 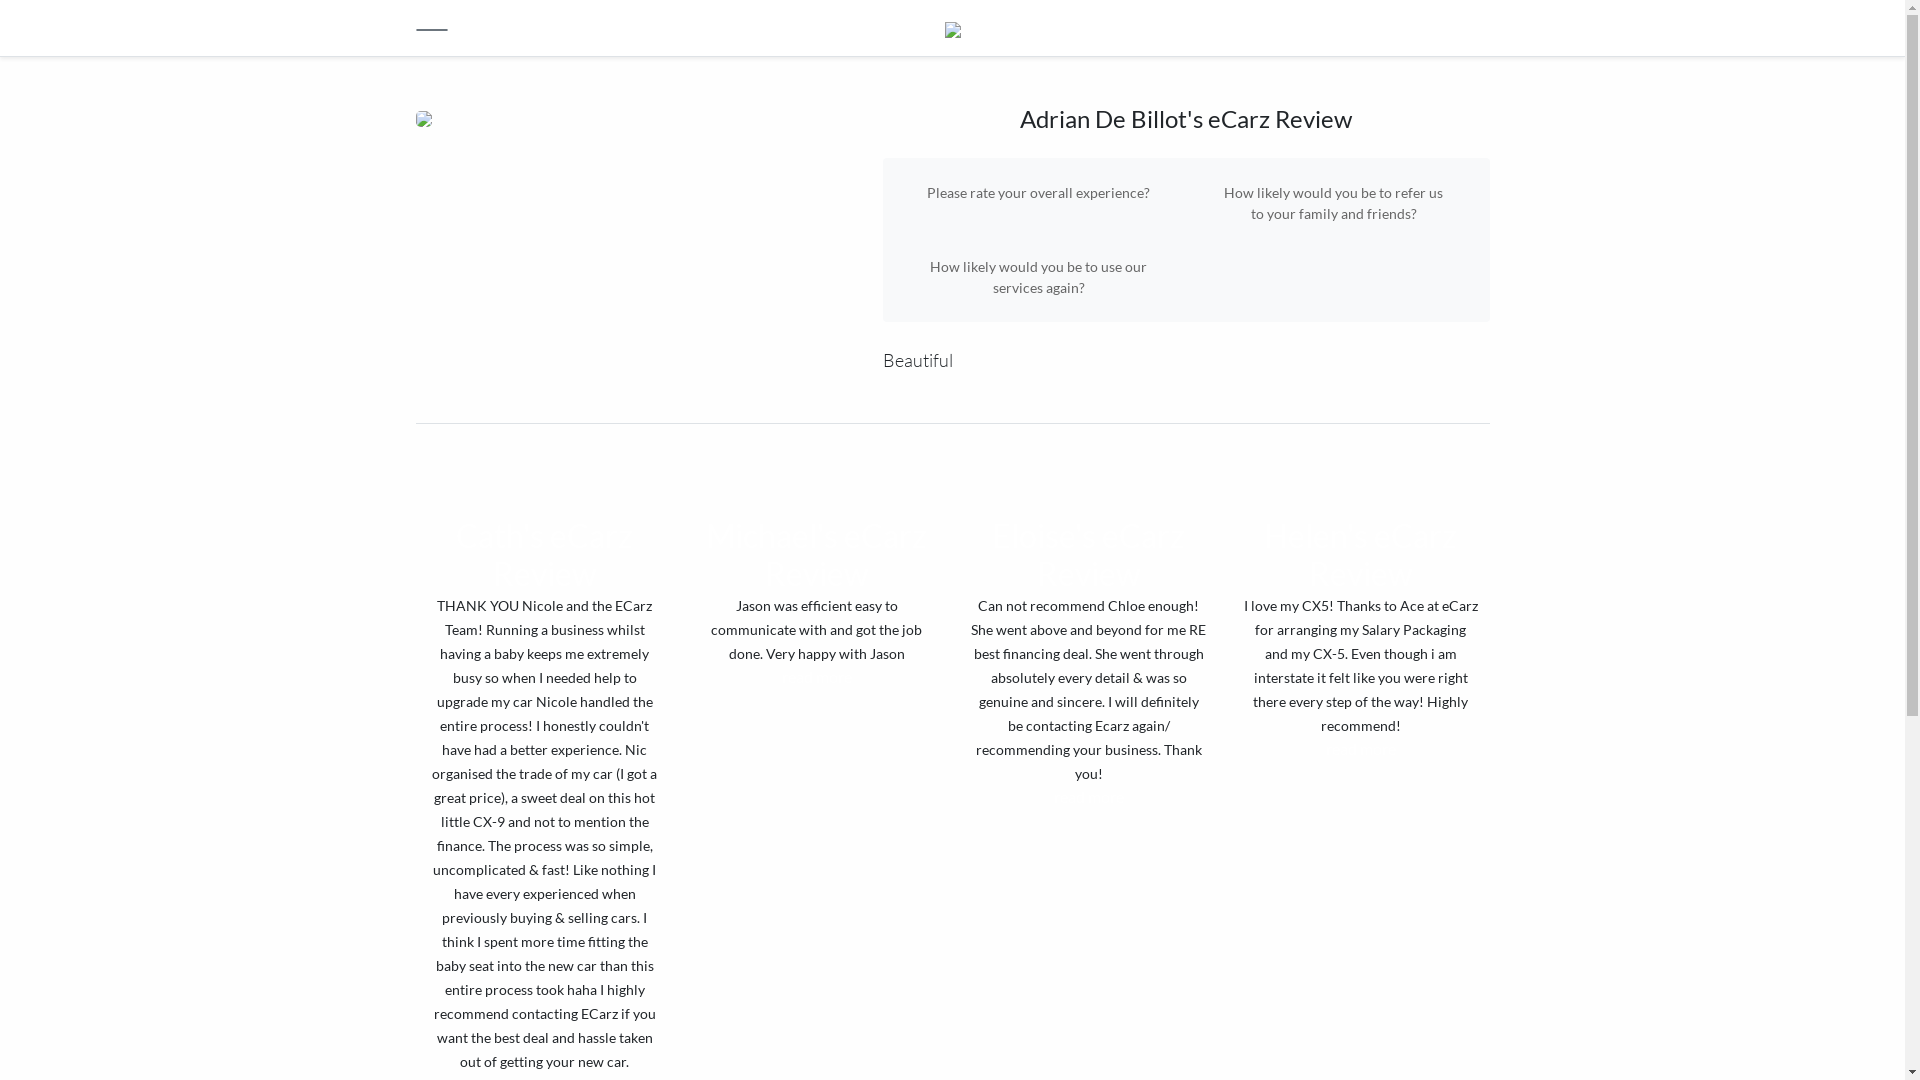 What do you see at coordinates (1360, 554) in the screenshot?
I see `Helen's eCarz Review` at bounding box center [1360, 554].